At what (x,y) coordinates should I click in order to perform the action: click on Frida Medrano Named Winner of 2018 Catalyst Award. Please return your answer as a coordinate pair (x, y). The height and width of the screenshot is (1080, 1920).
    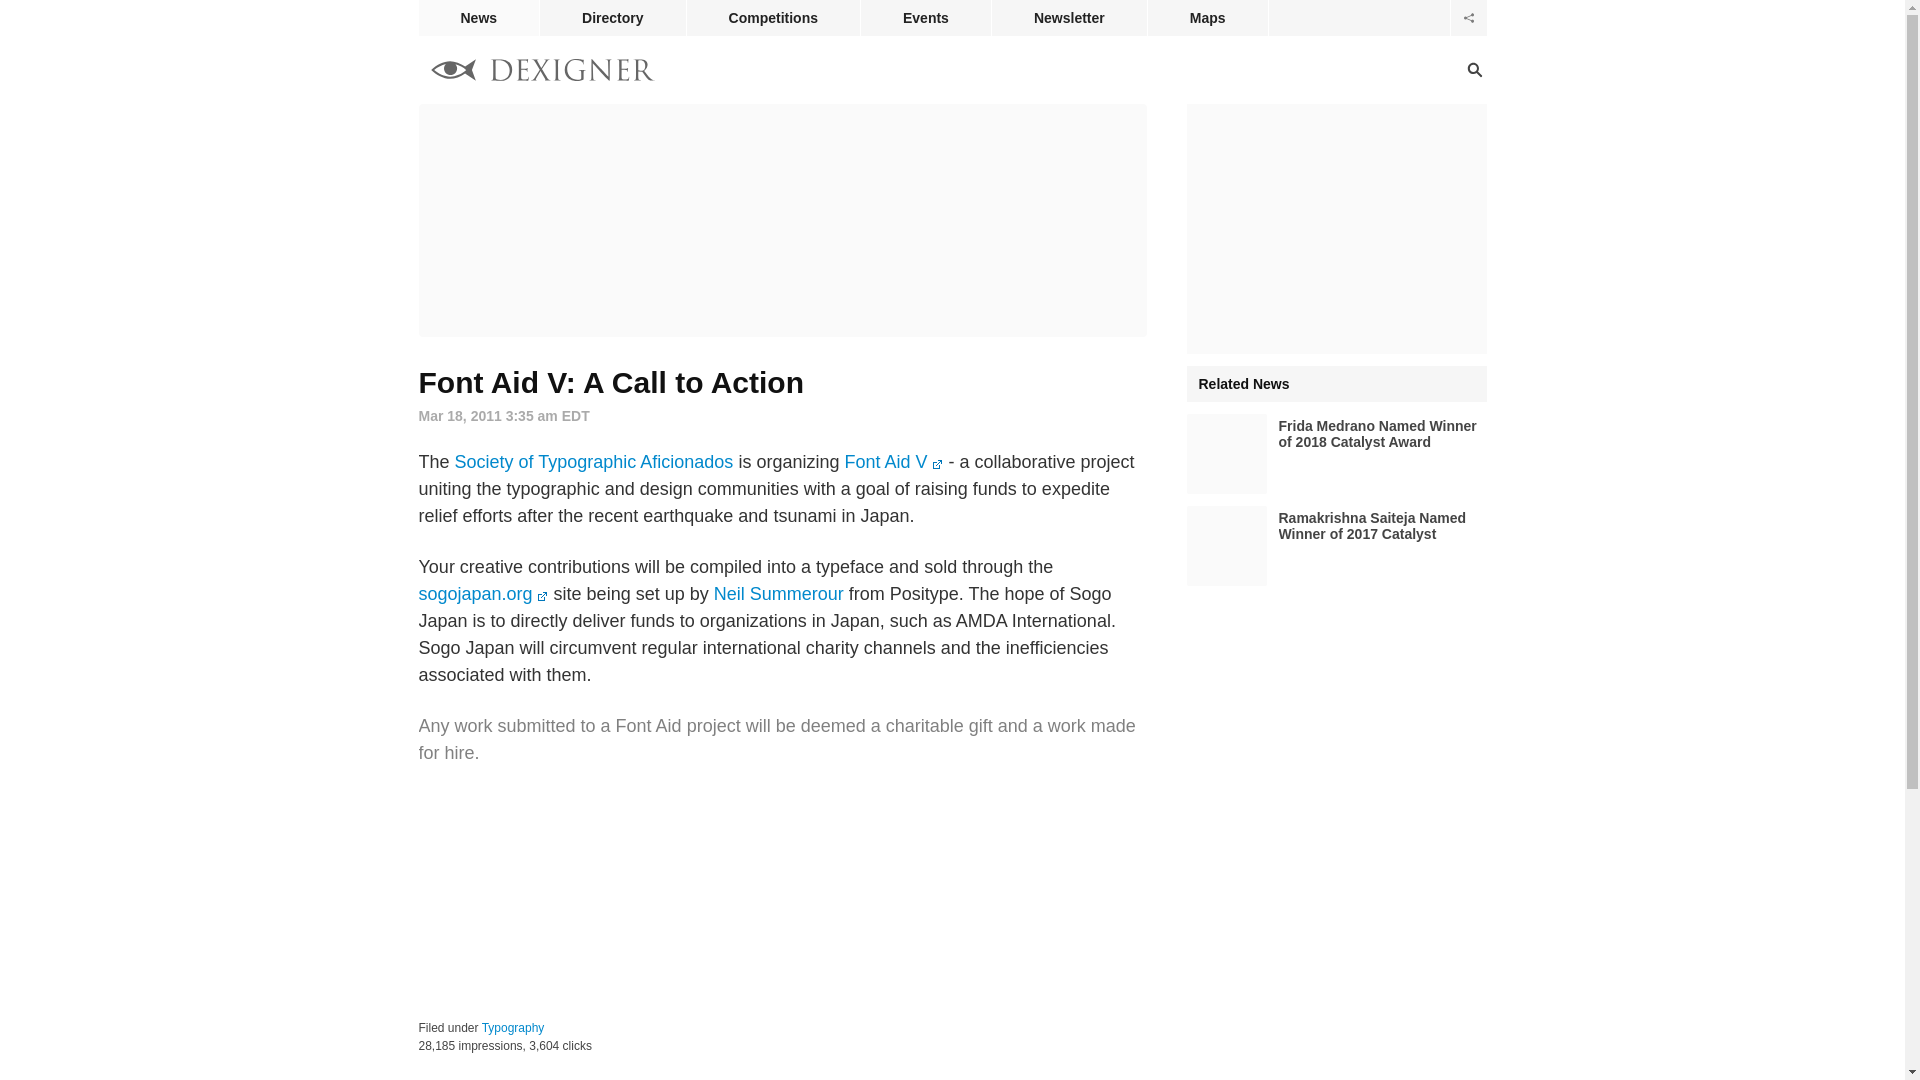
    Looking at the image, I should click on (1336, 453).